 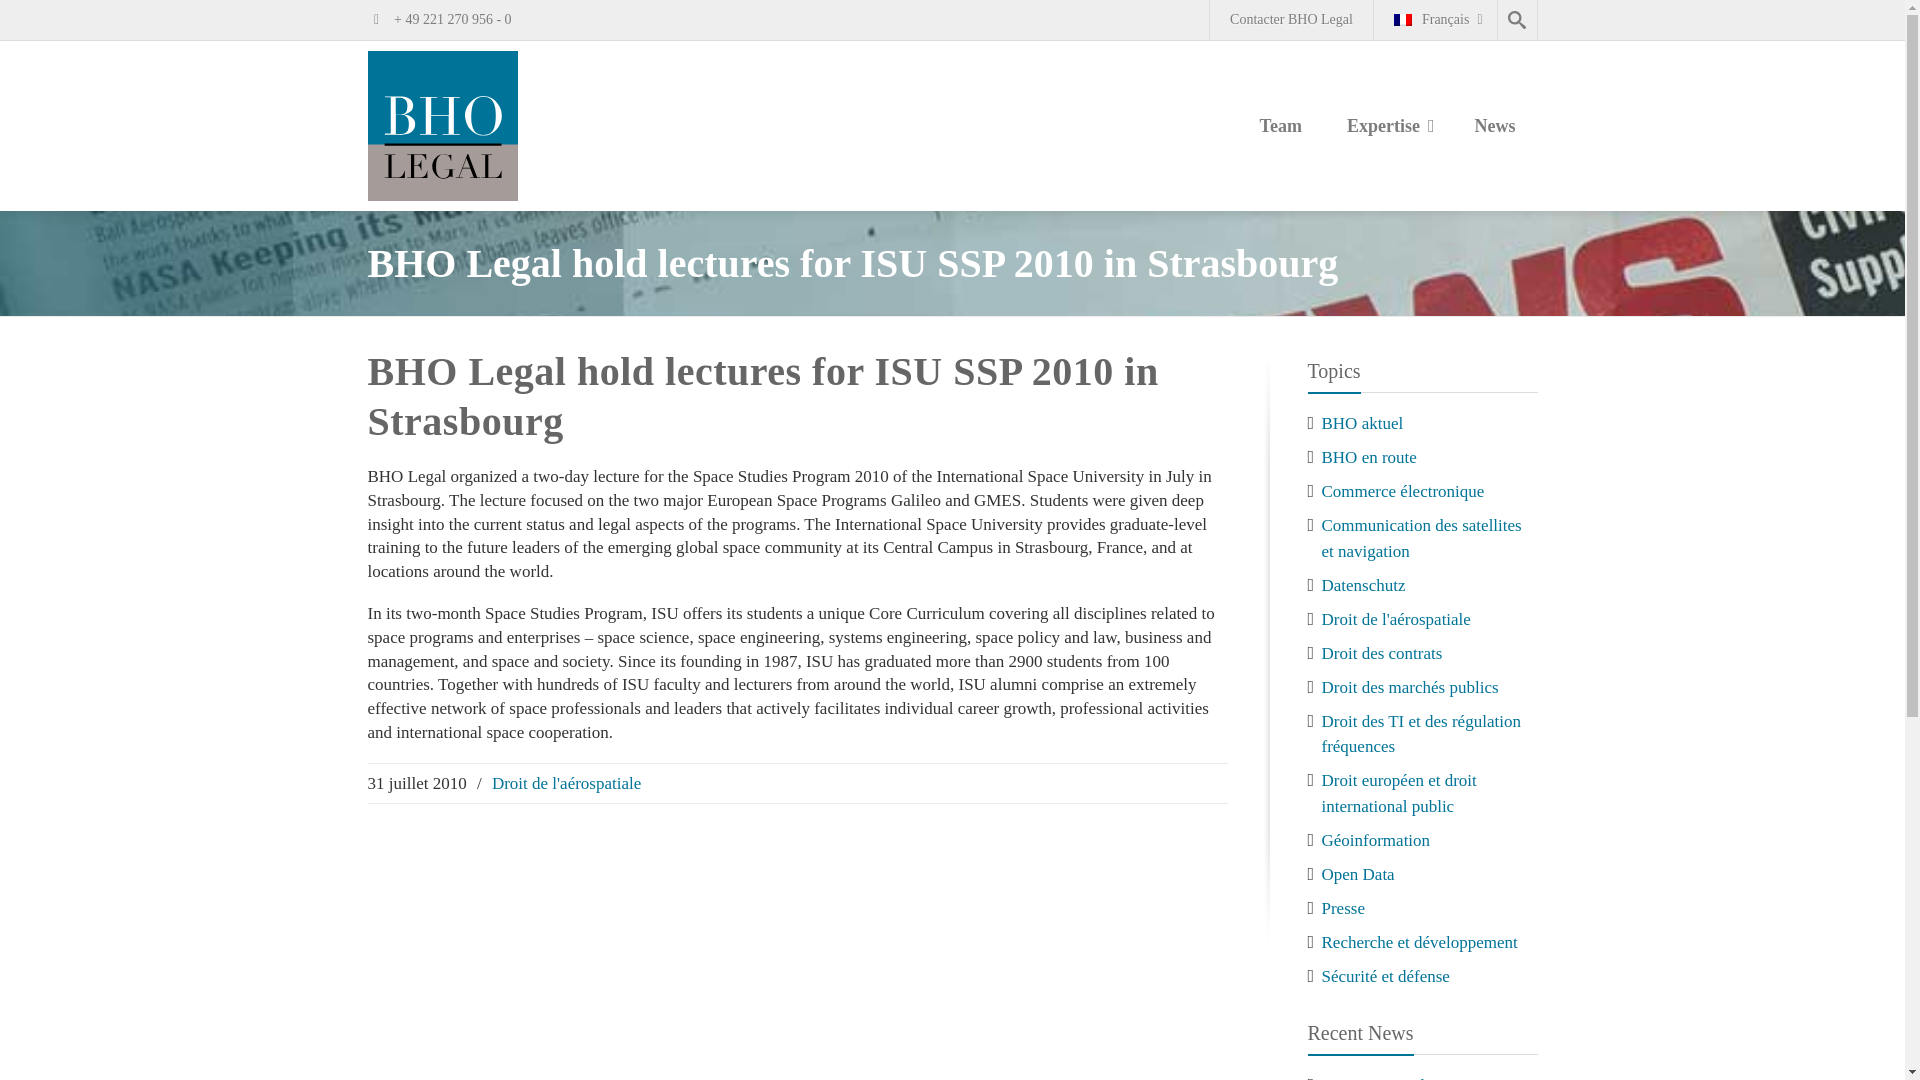 I want to click on BHO en route, so click(x=1369, y=457).